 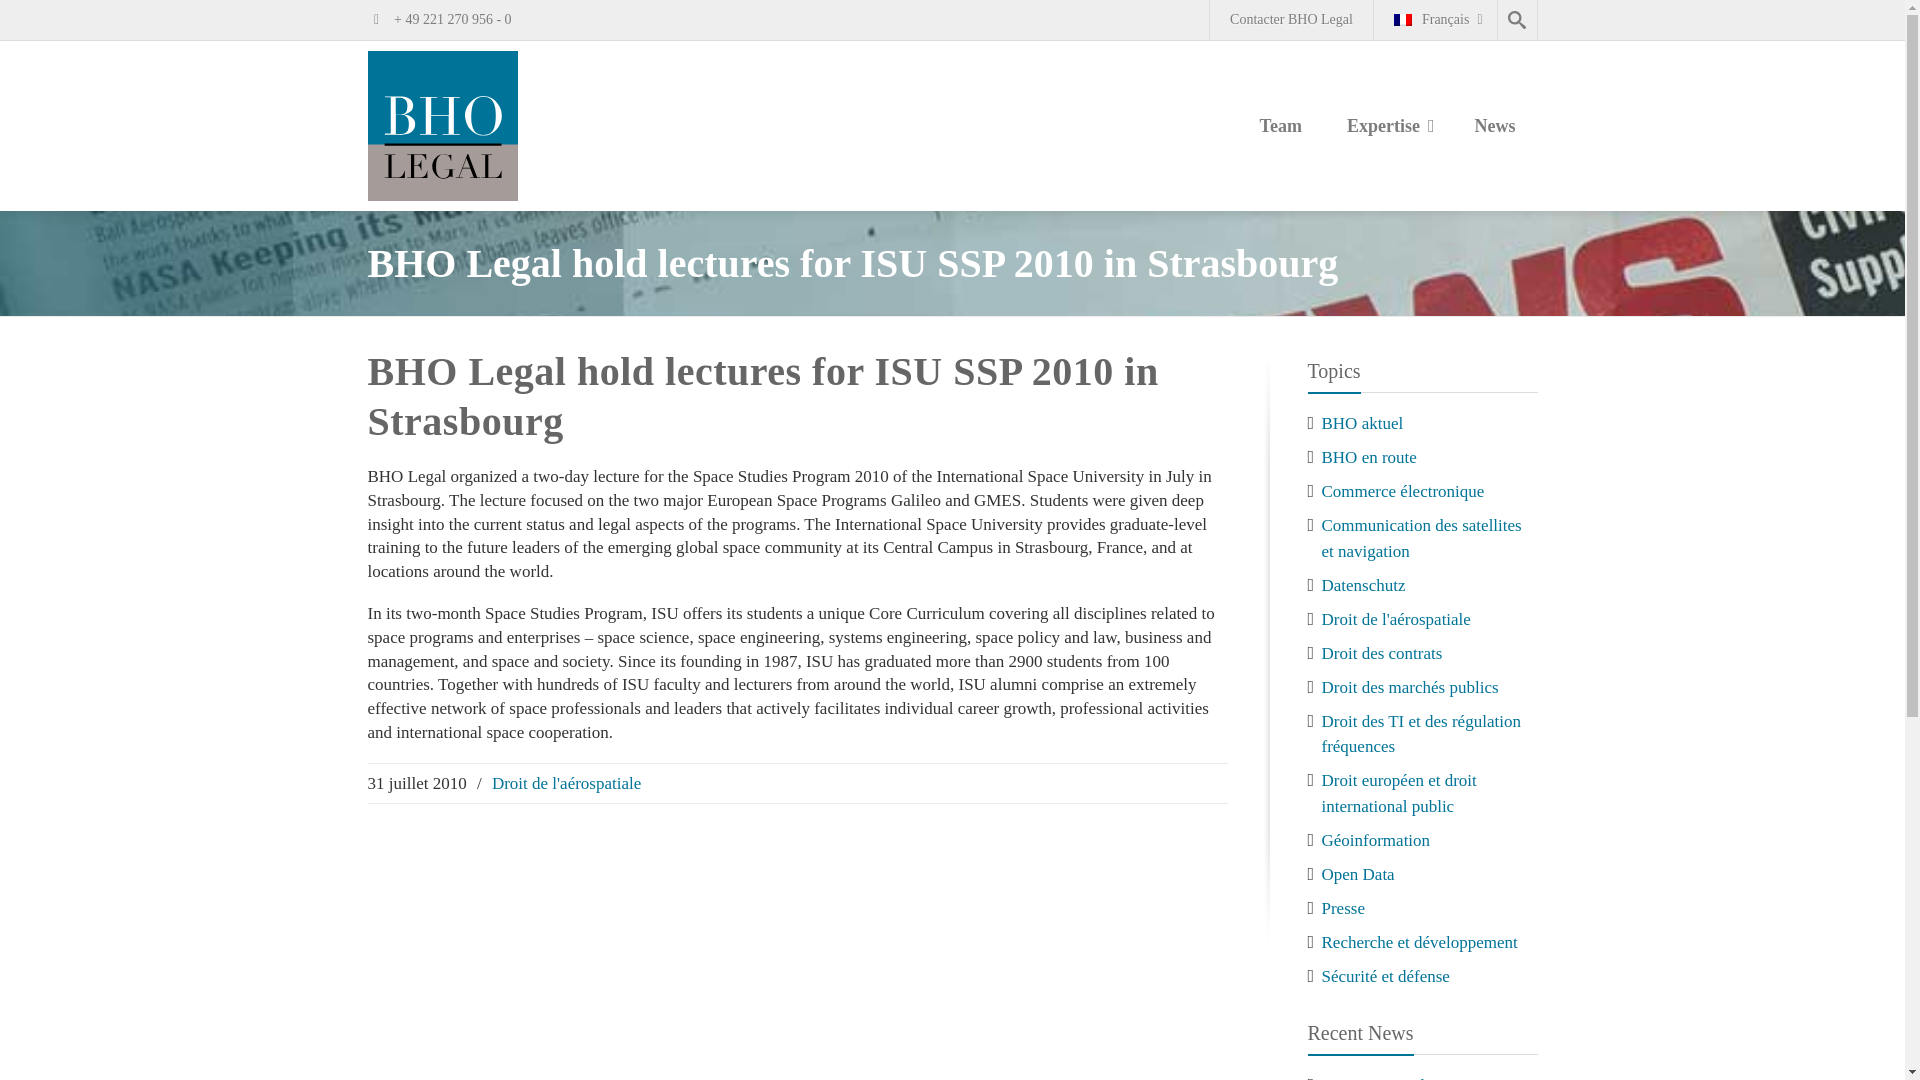 I want to click on BHO en route, so click(x=1369, y=457).